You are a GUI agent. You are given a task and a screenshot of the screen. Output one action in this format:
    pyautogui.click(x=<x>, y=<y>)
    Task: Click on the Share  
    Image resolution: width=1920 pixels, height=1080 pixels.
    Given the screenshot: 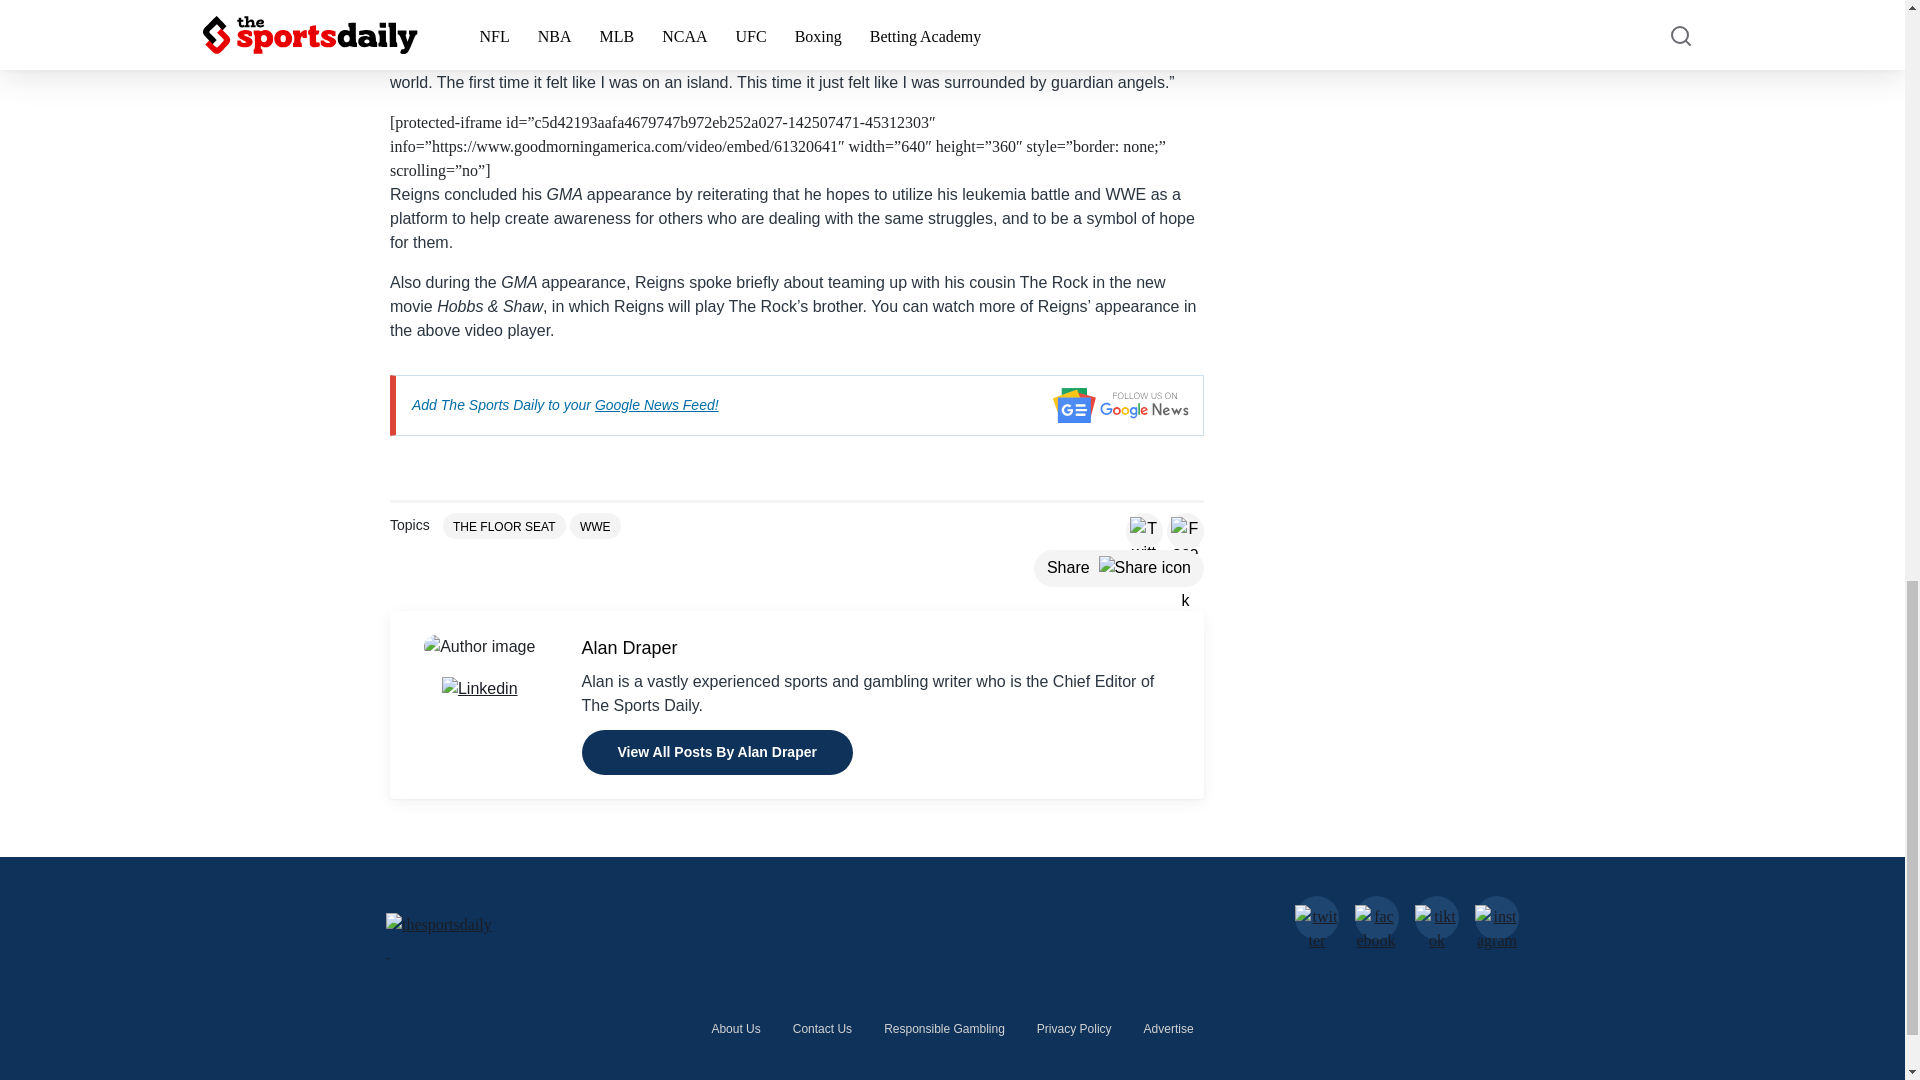 What is the action you would take?
    pyautogui.click(x=1118, y=568)
    